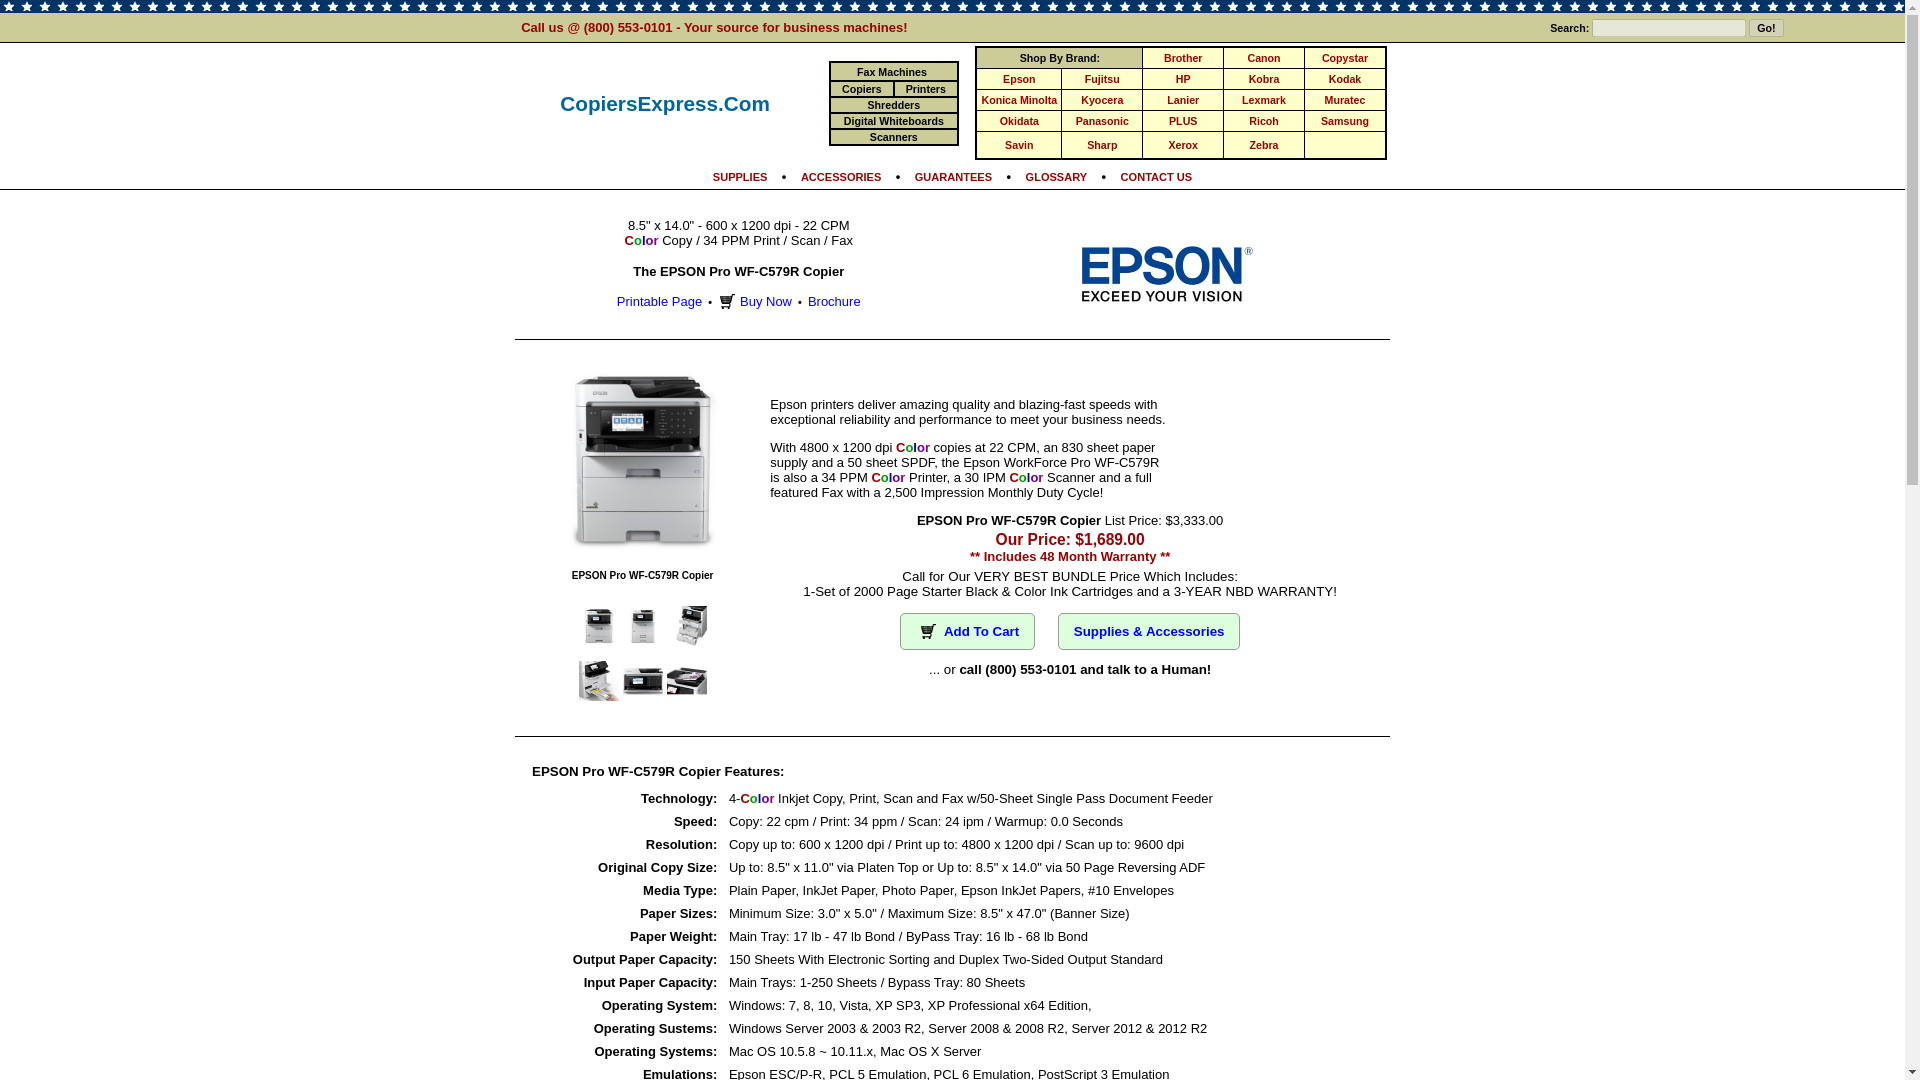 The height and width of the screenshot is (1080, 1920). Describe the element at coordinates (894, 120) in the screenshot. I see `Digital Whiteboards` at that location.